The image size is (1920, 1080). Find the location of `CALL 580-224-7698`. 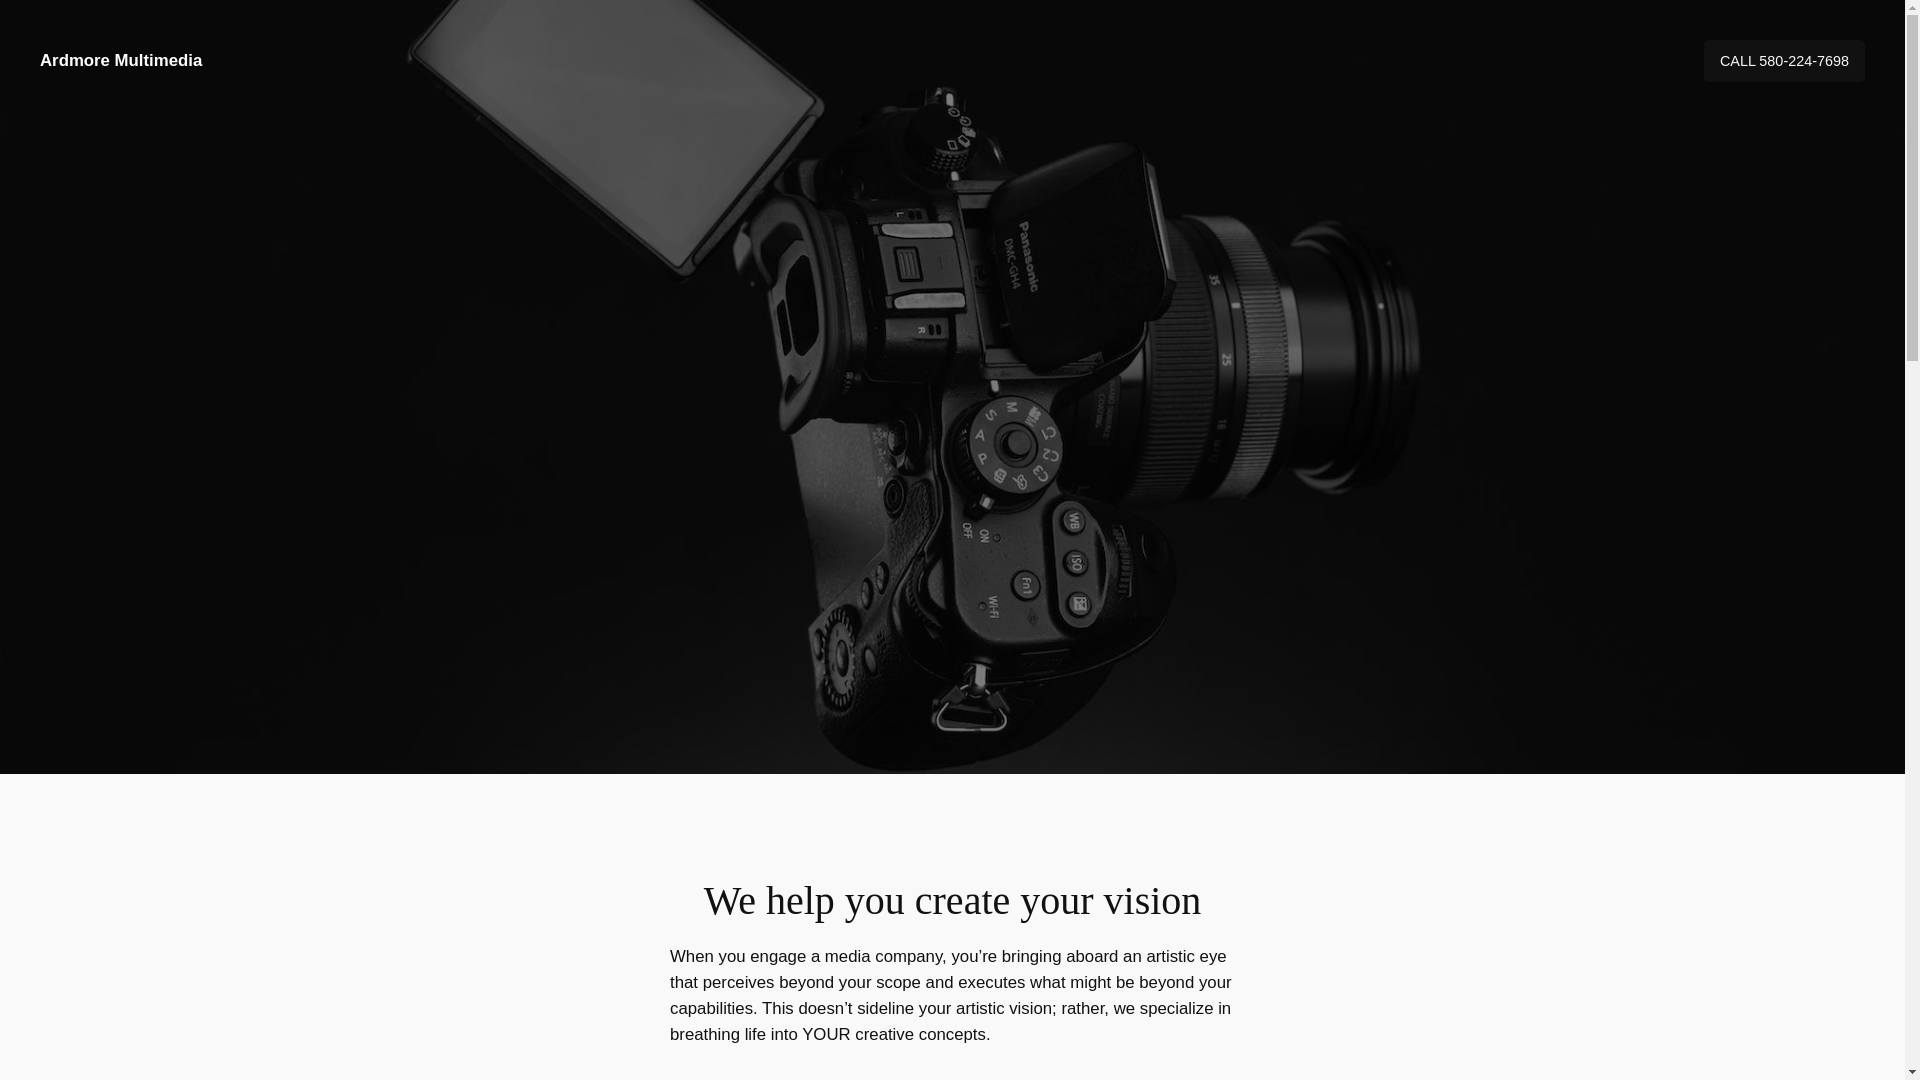

CALL 580-224-7698 is located at coordinates (1784, 60).